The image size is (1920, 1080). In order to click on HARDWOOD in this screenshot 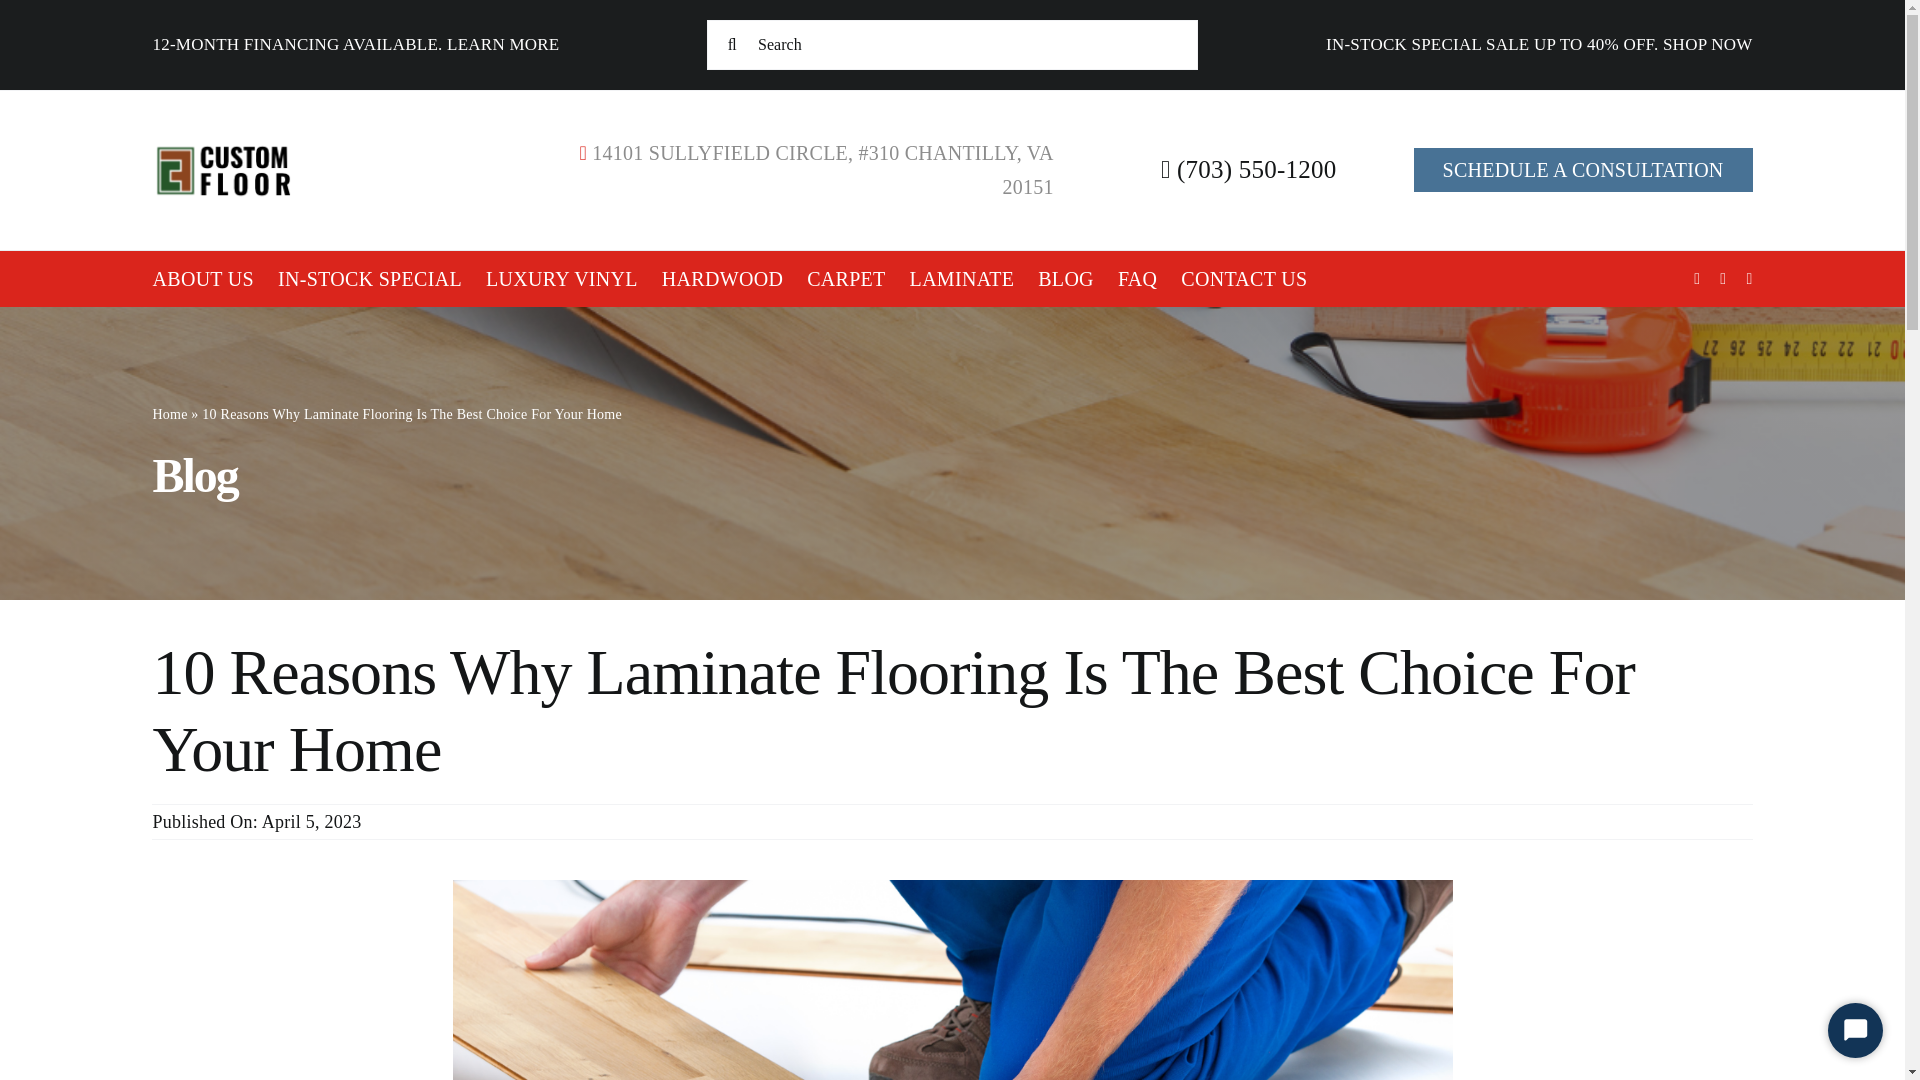, I will do `click(722, 278)`.